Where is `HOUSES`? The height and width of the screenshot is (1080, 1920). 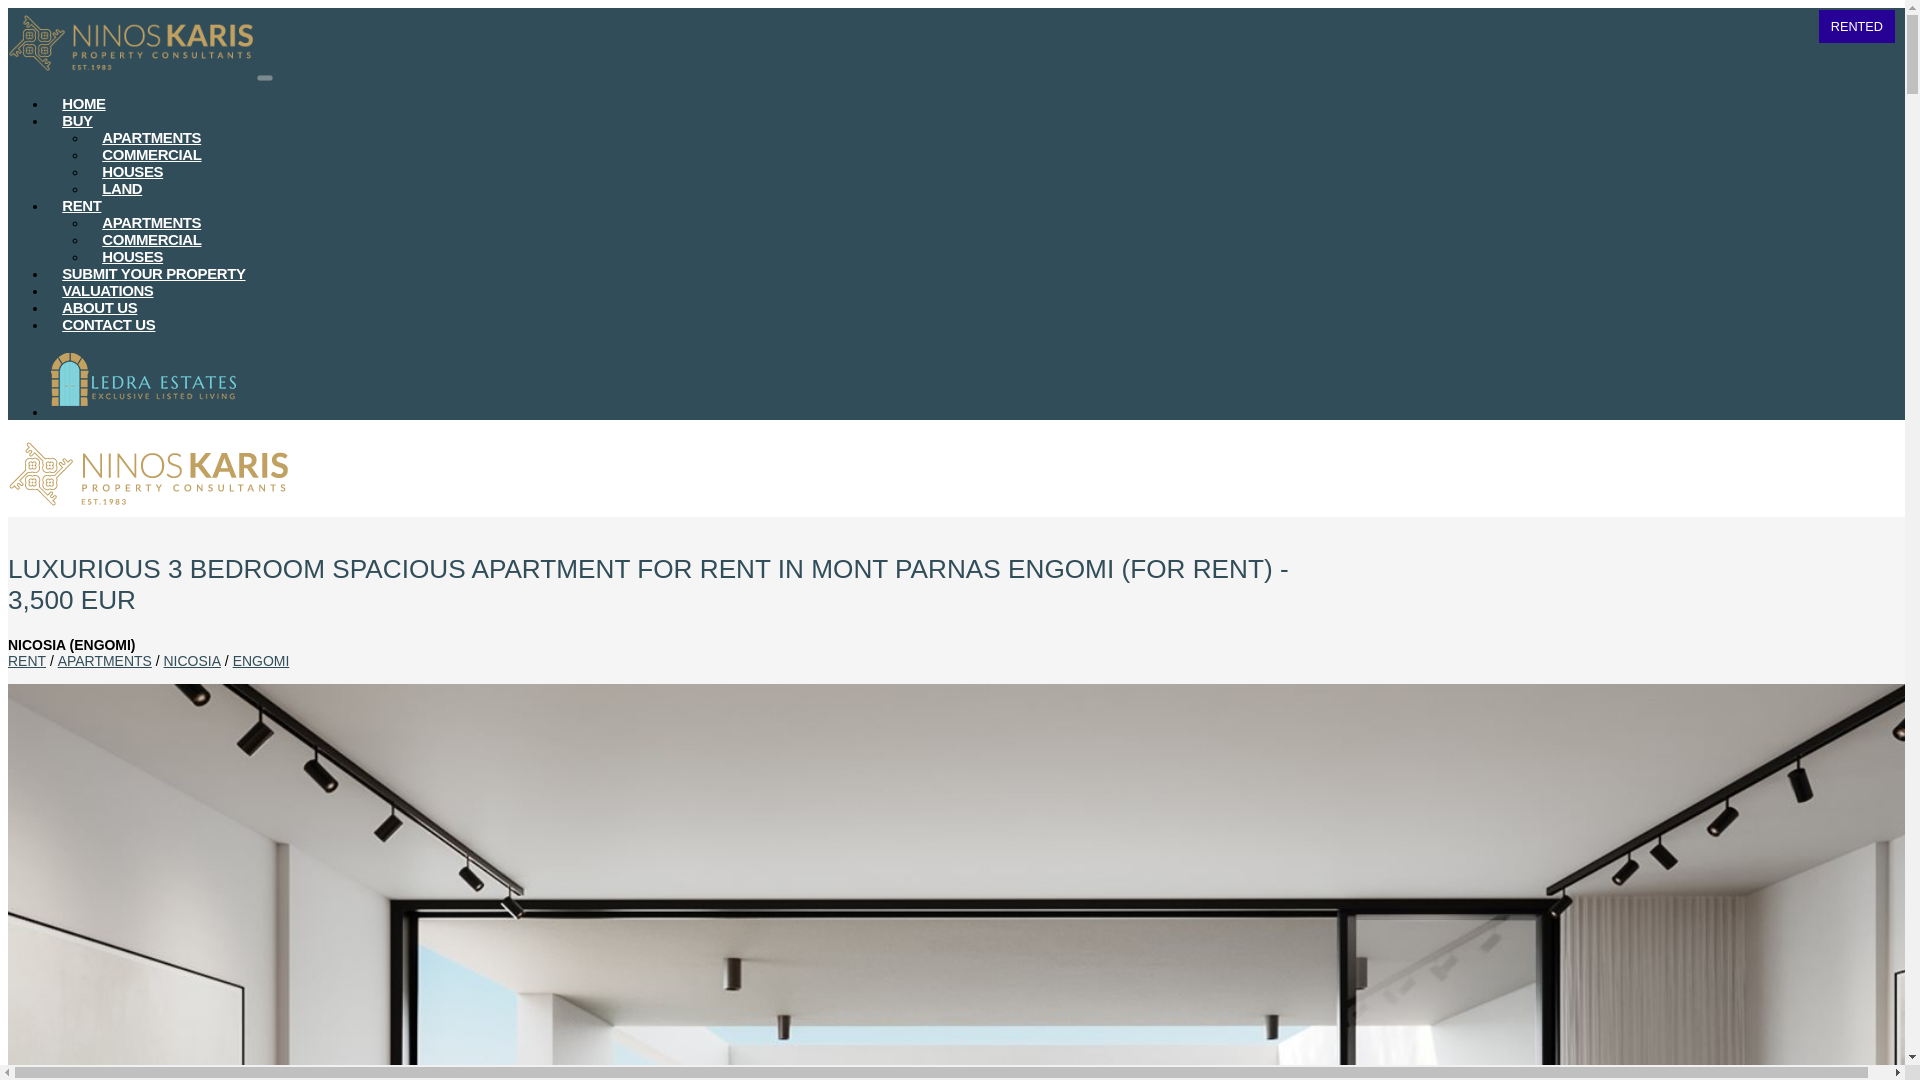
HOUSES is located at coordinates (132, 257).